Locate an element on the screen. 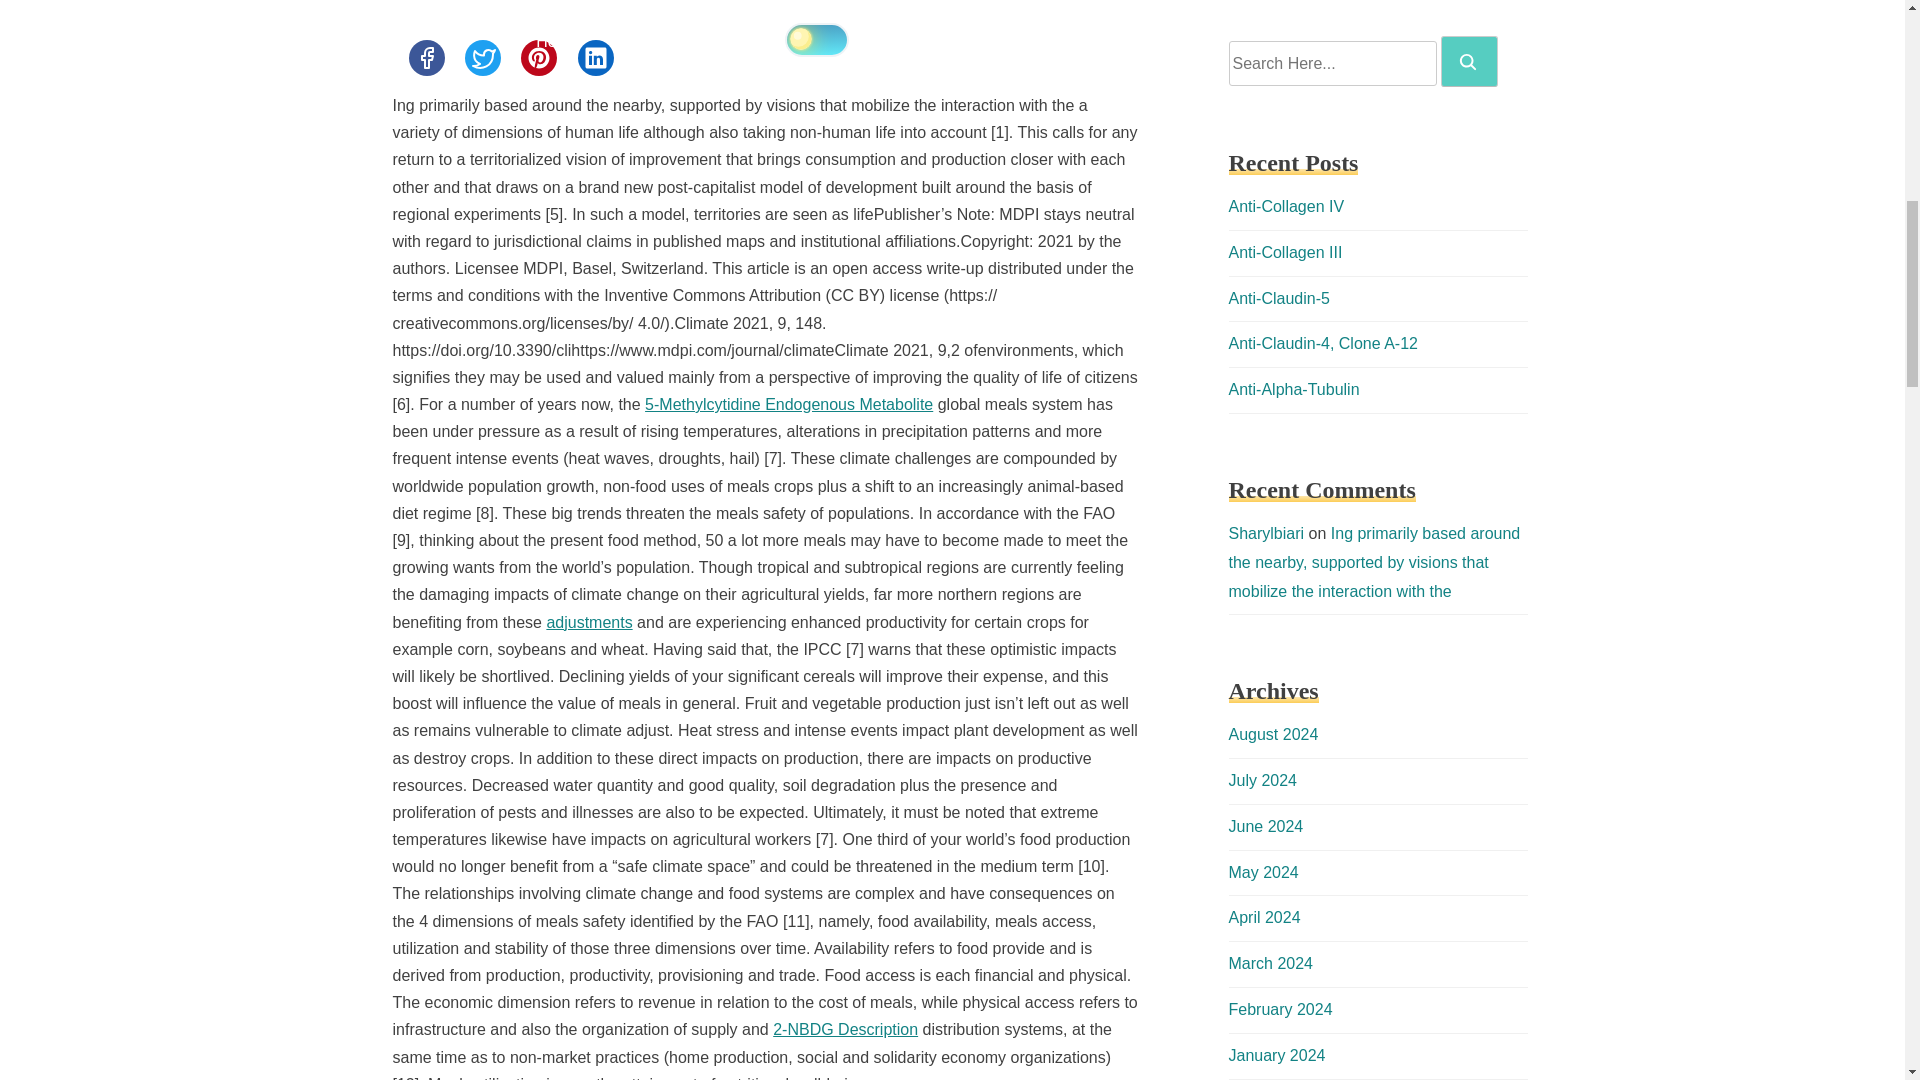  Anti-Claudin-5 is located at coordinates (1278, 298).